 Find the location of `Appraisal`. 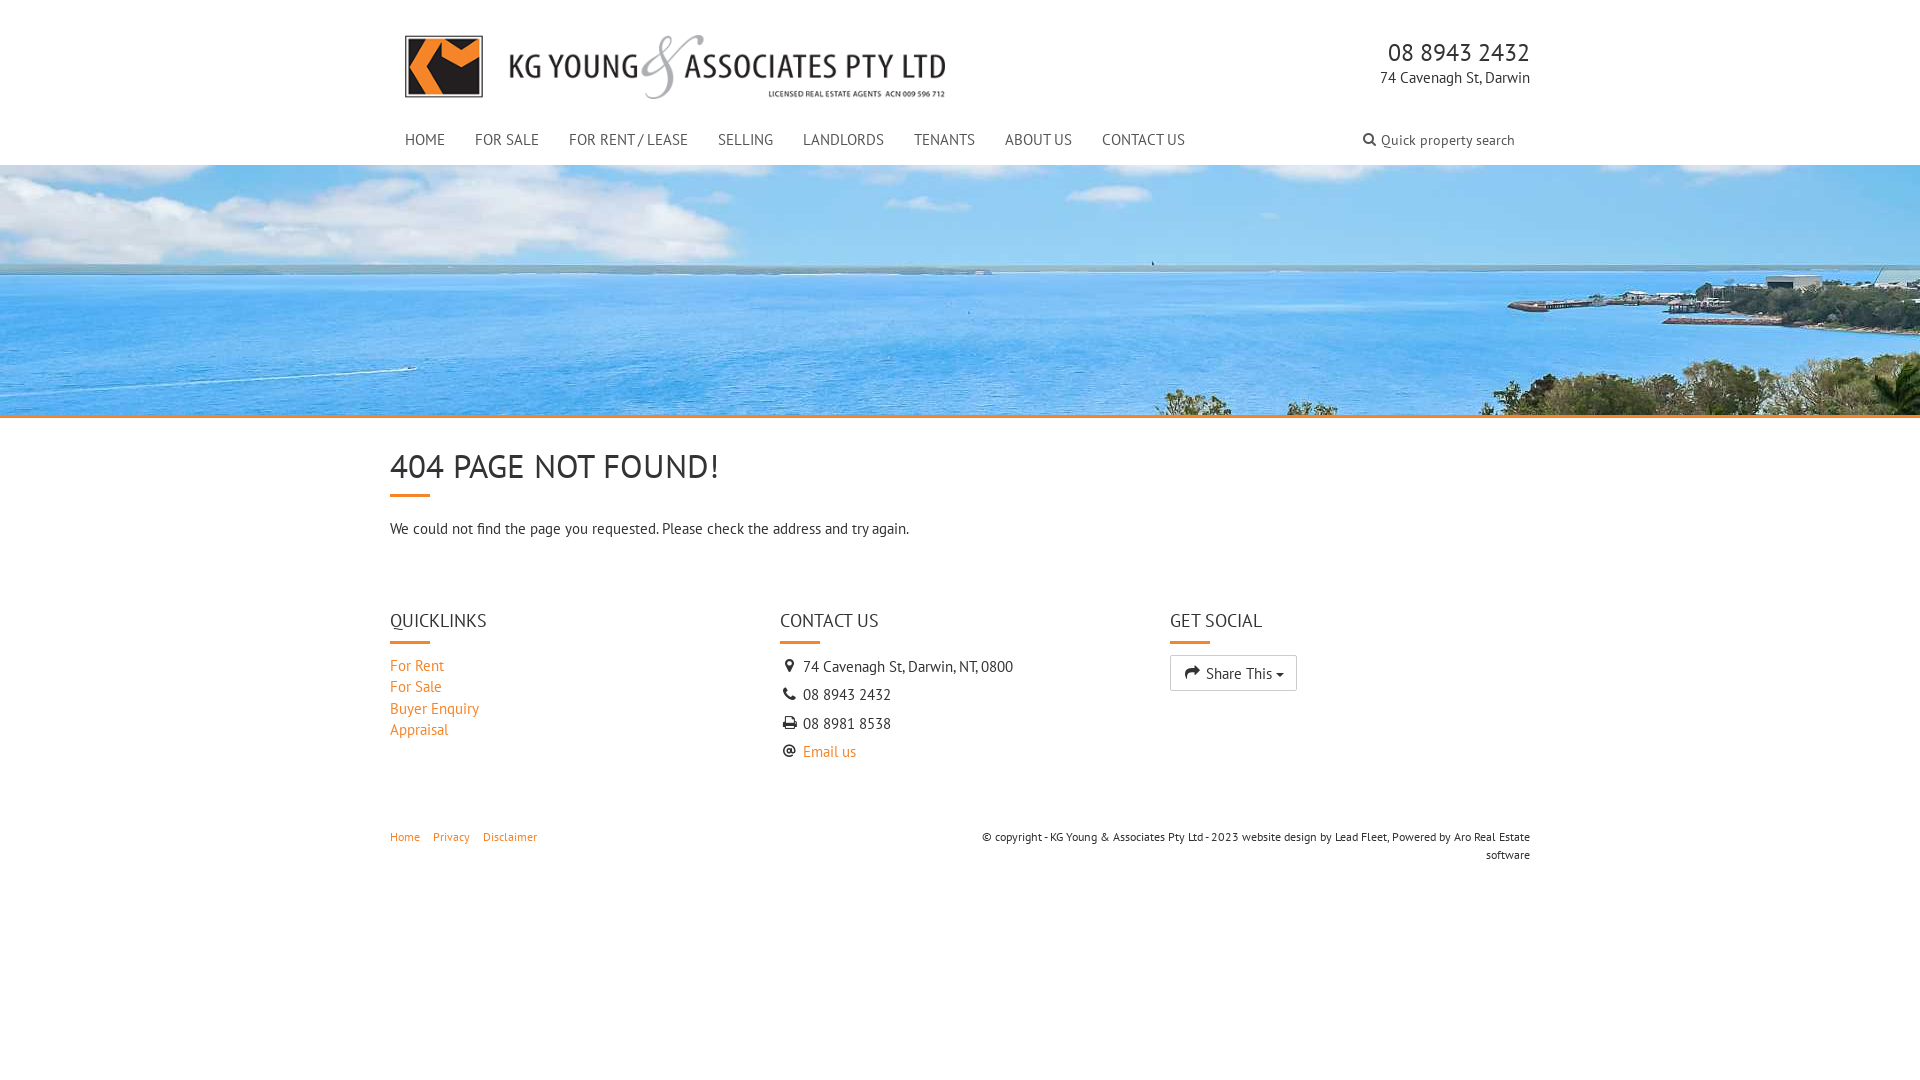

Appraisal is located at coordinates (570, 730).